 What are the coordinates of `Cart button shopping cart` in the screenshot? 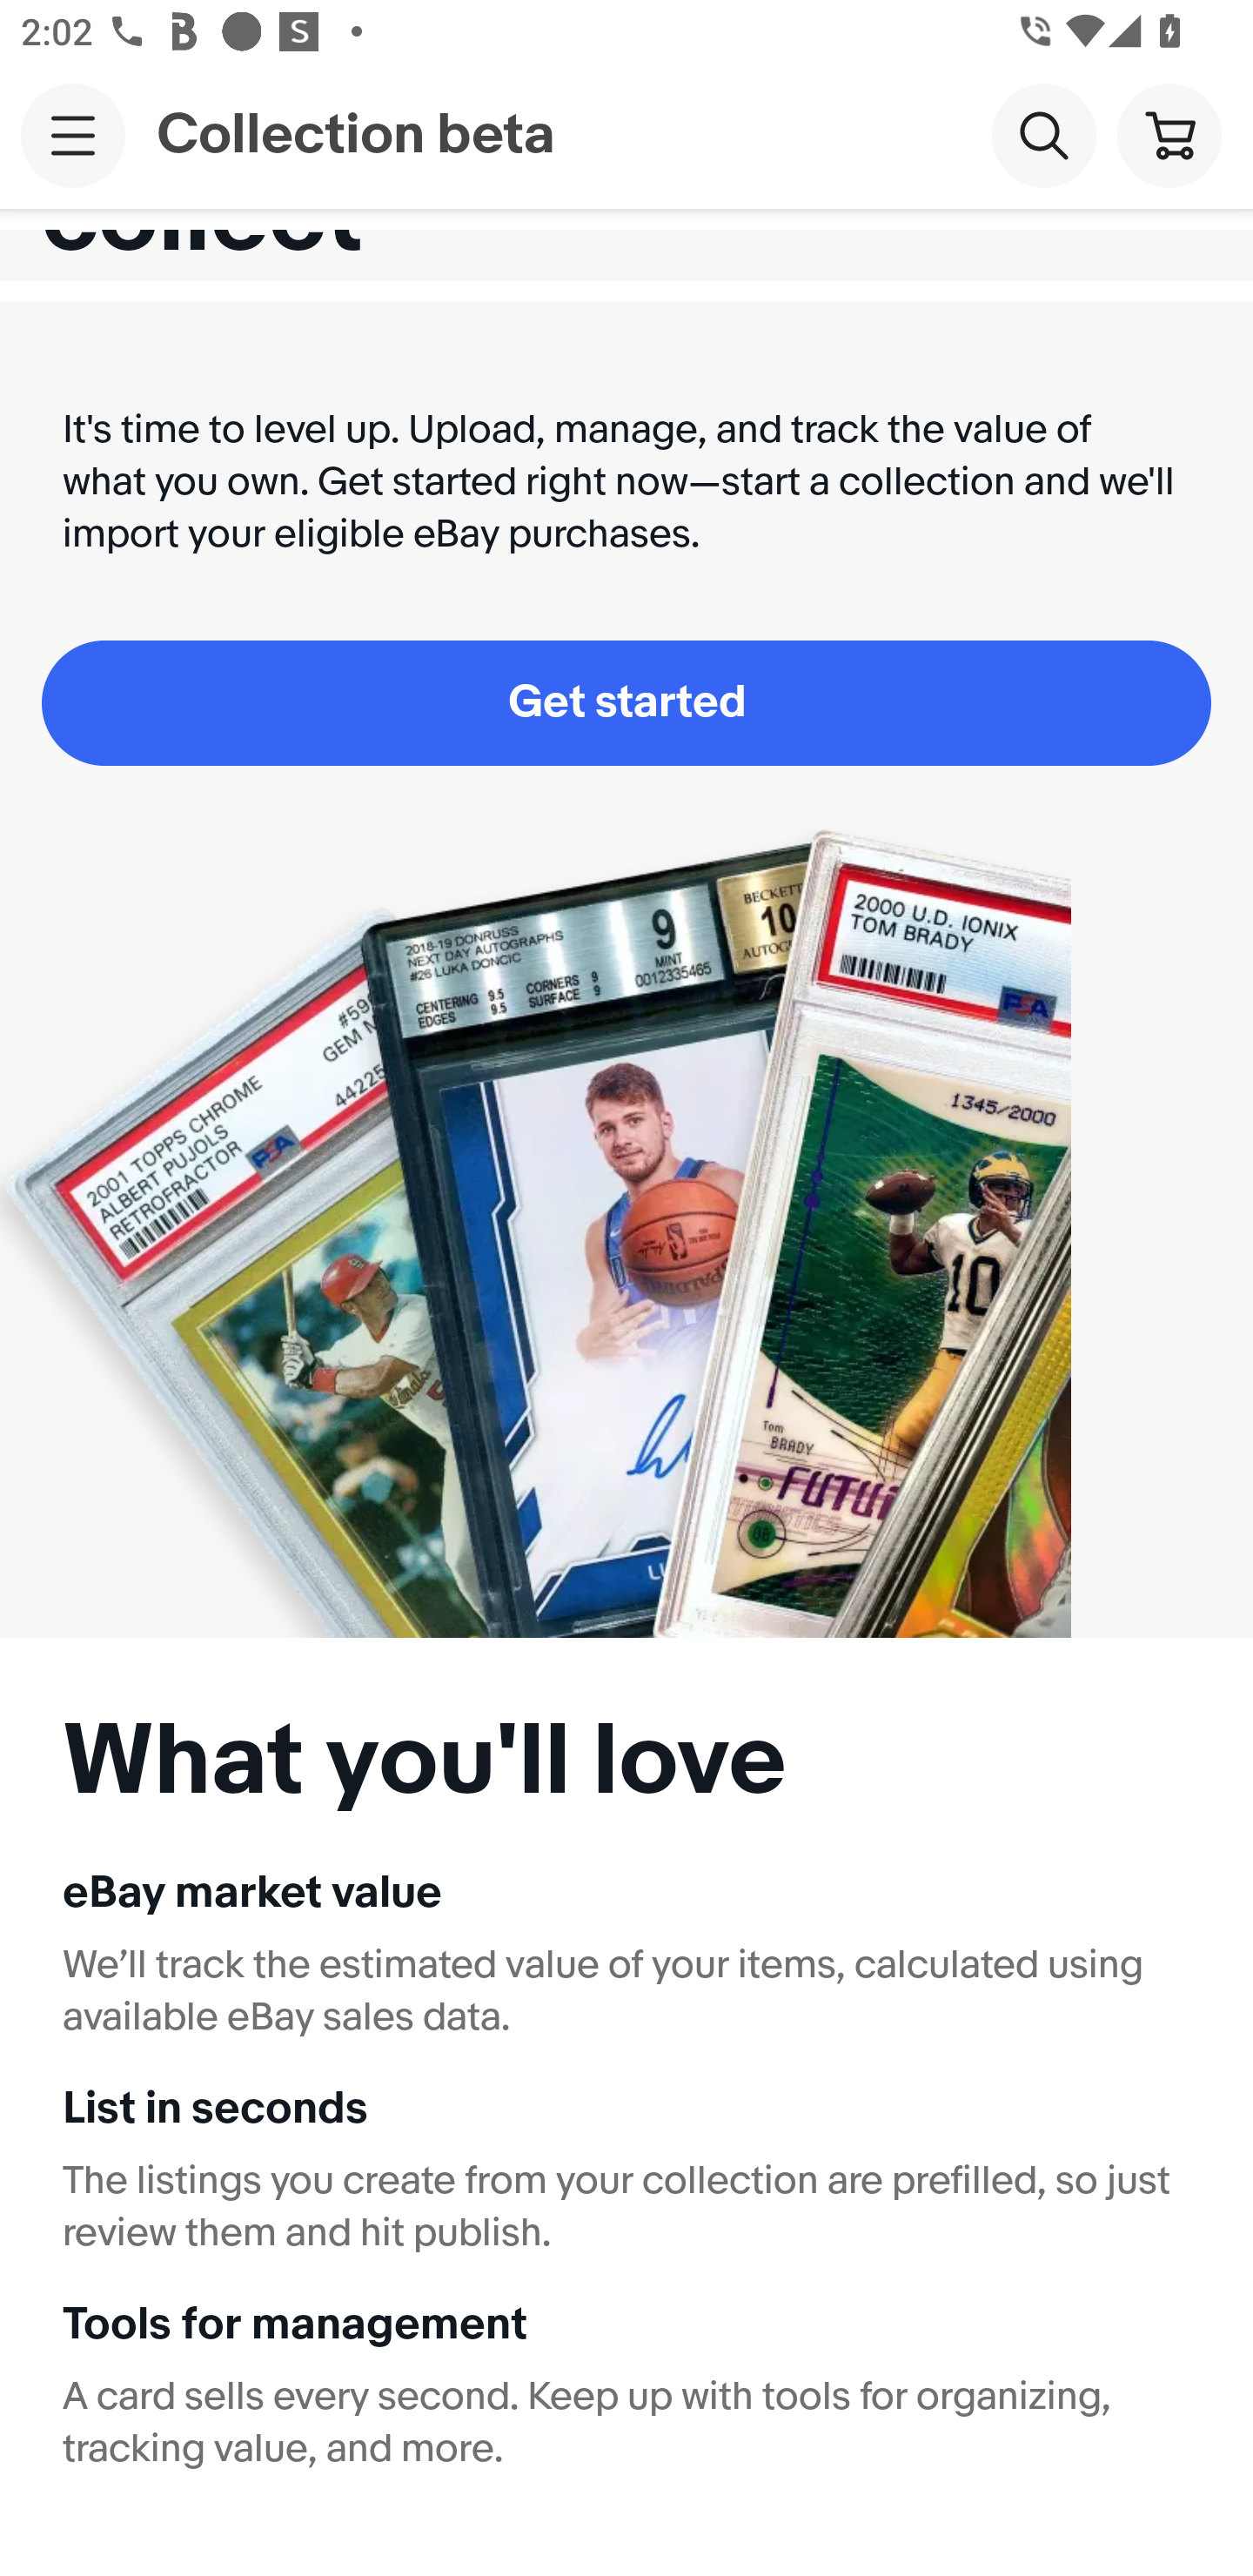 It's located at (1169, 134).